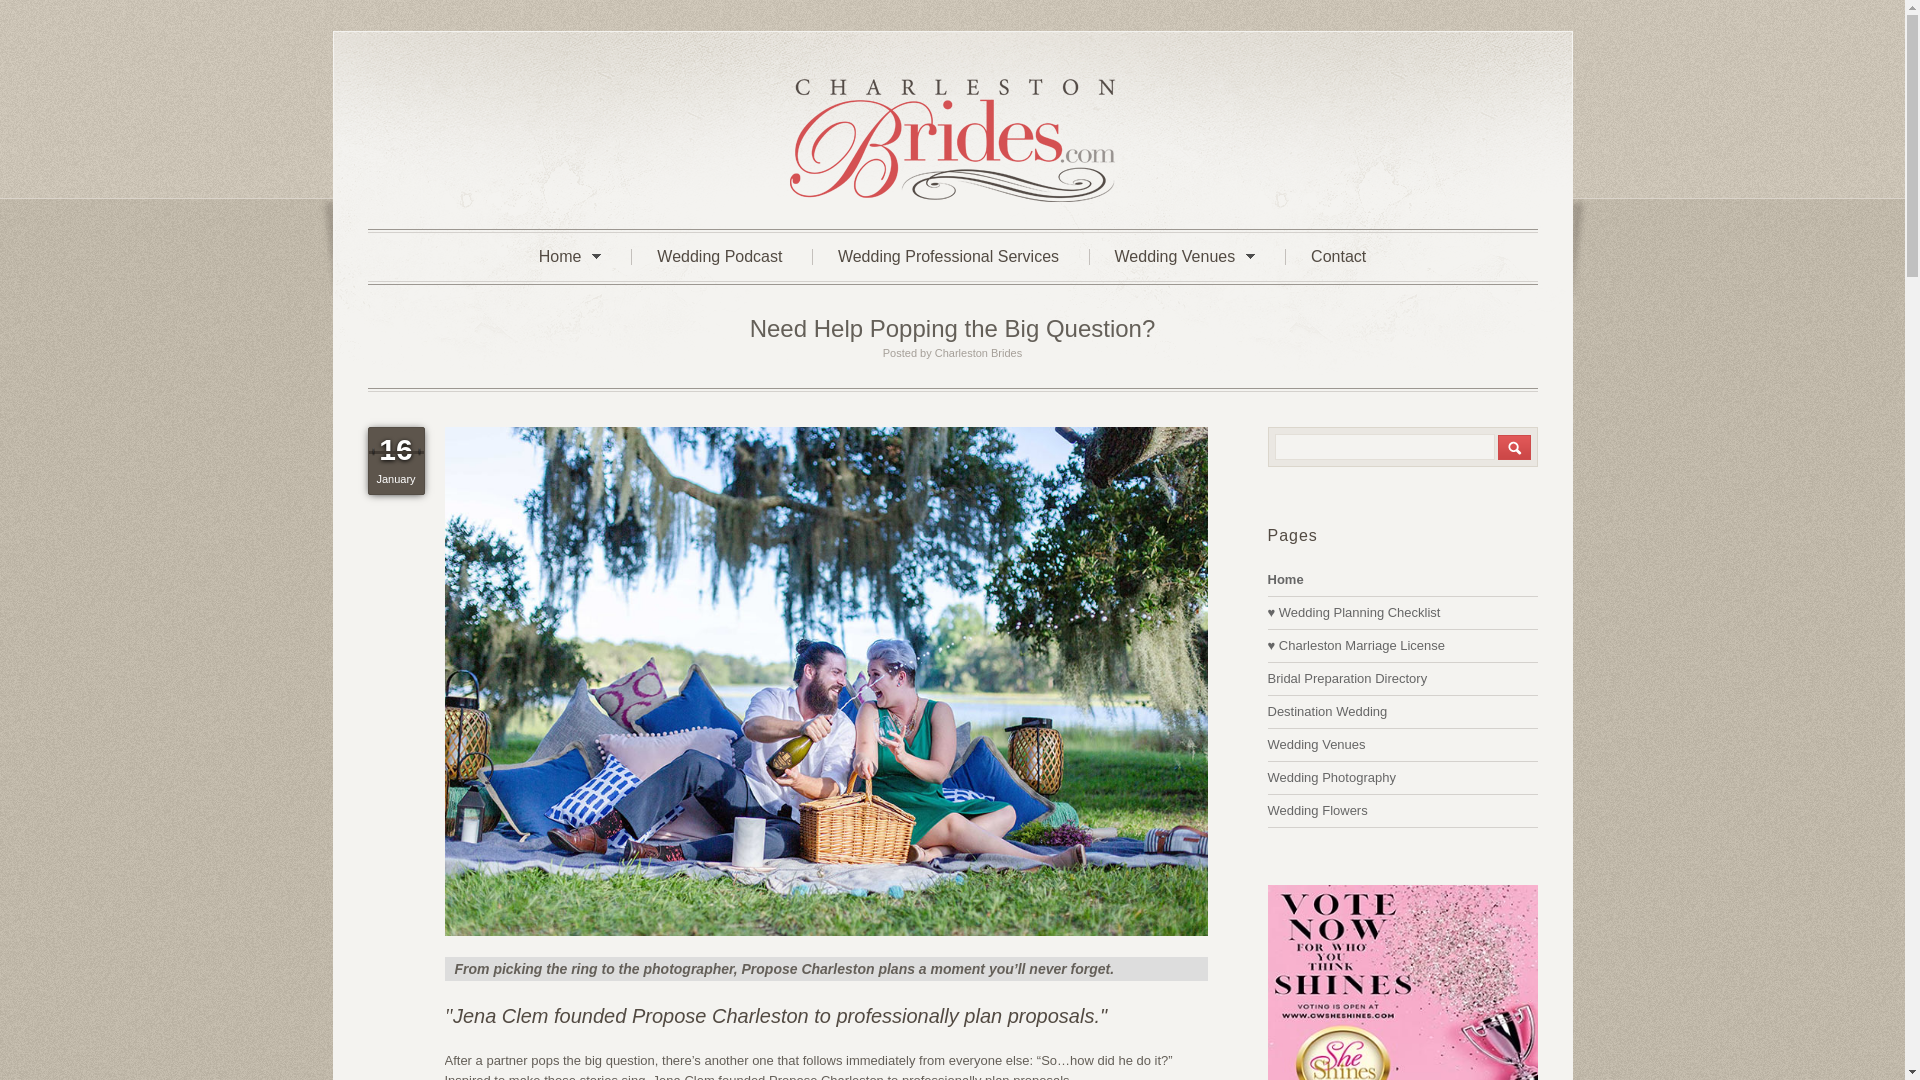  I want to click on Charleston Wedding Venues, so click(1316, 744).